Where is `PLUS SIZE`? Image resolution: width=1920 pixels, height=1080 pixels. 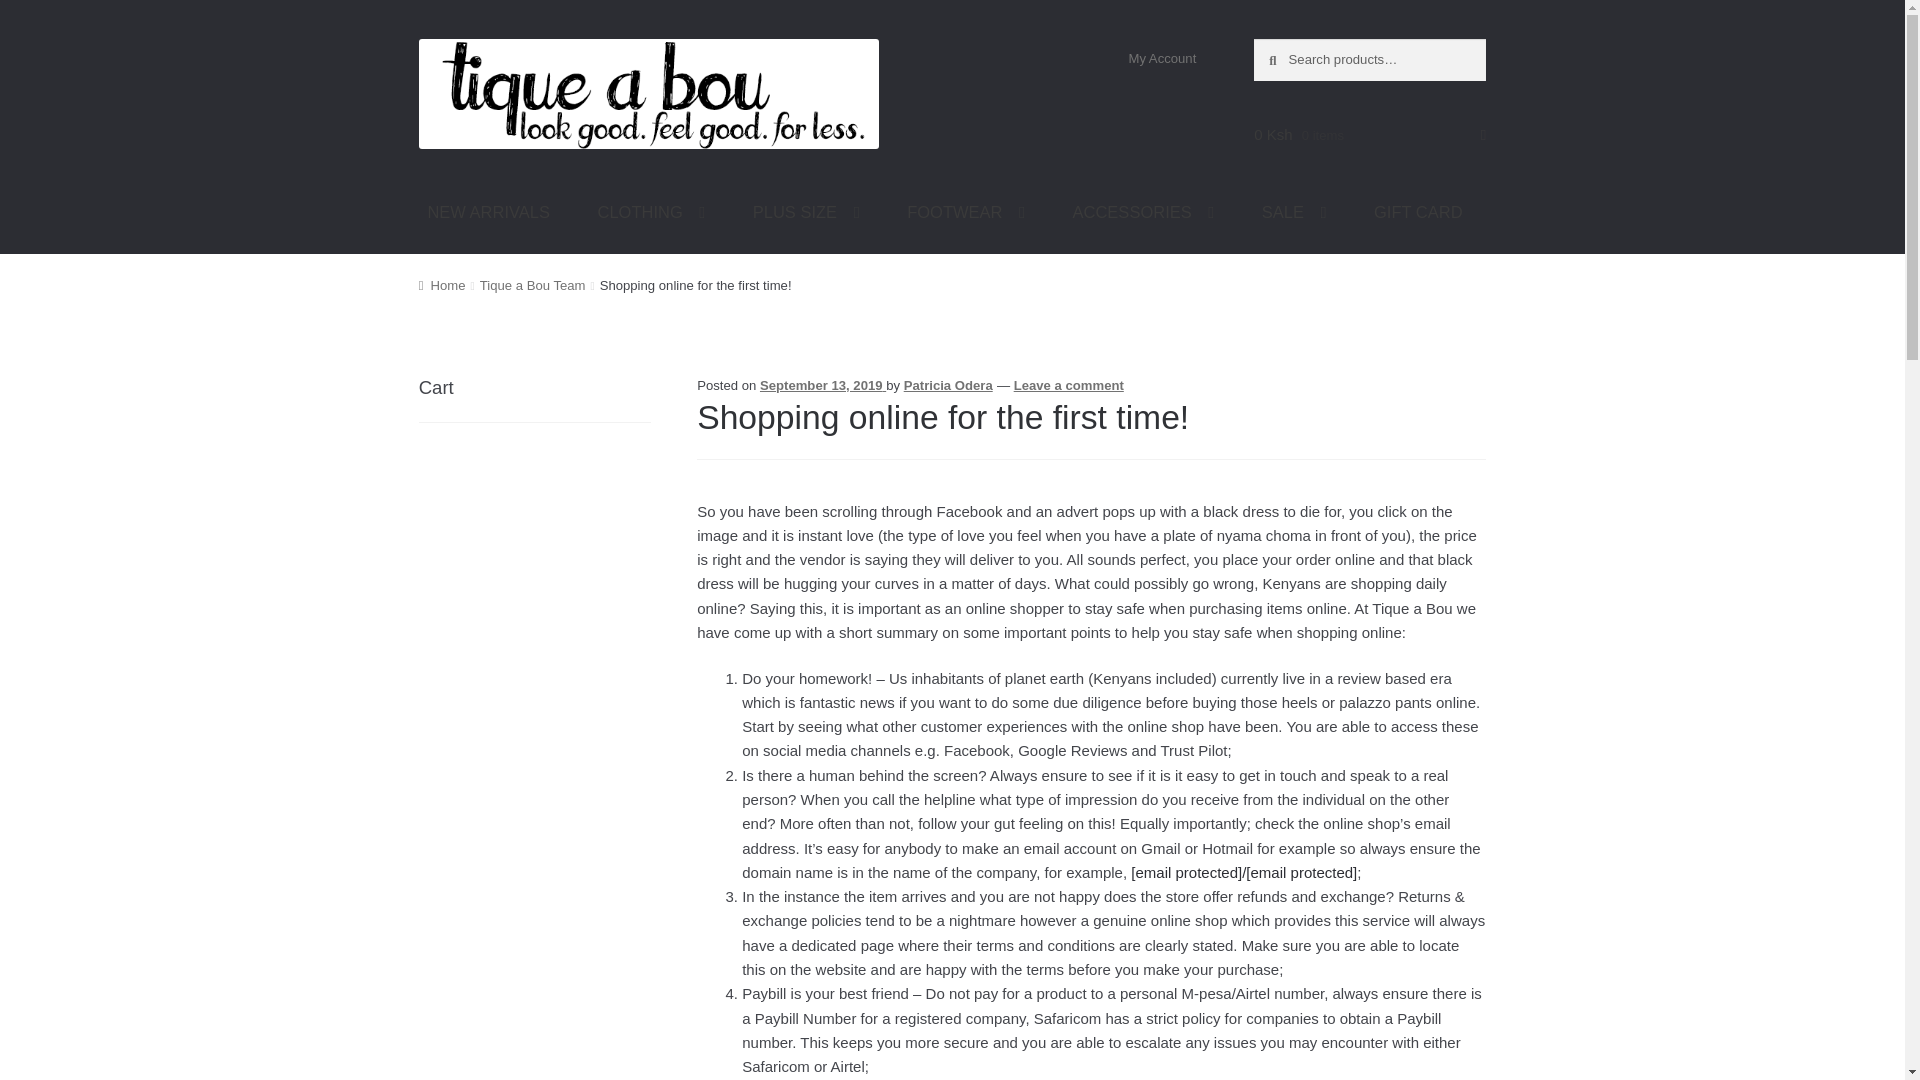 PLUS SIZE is located at coordinates (805, 212).